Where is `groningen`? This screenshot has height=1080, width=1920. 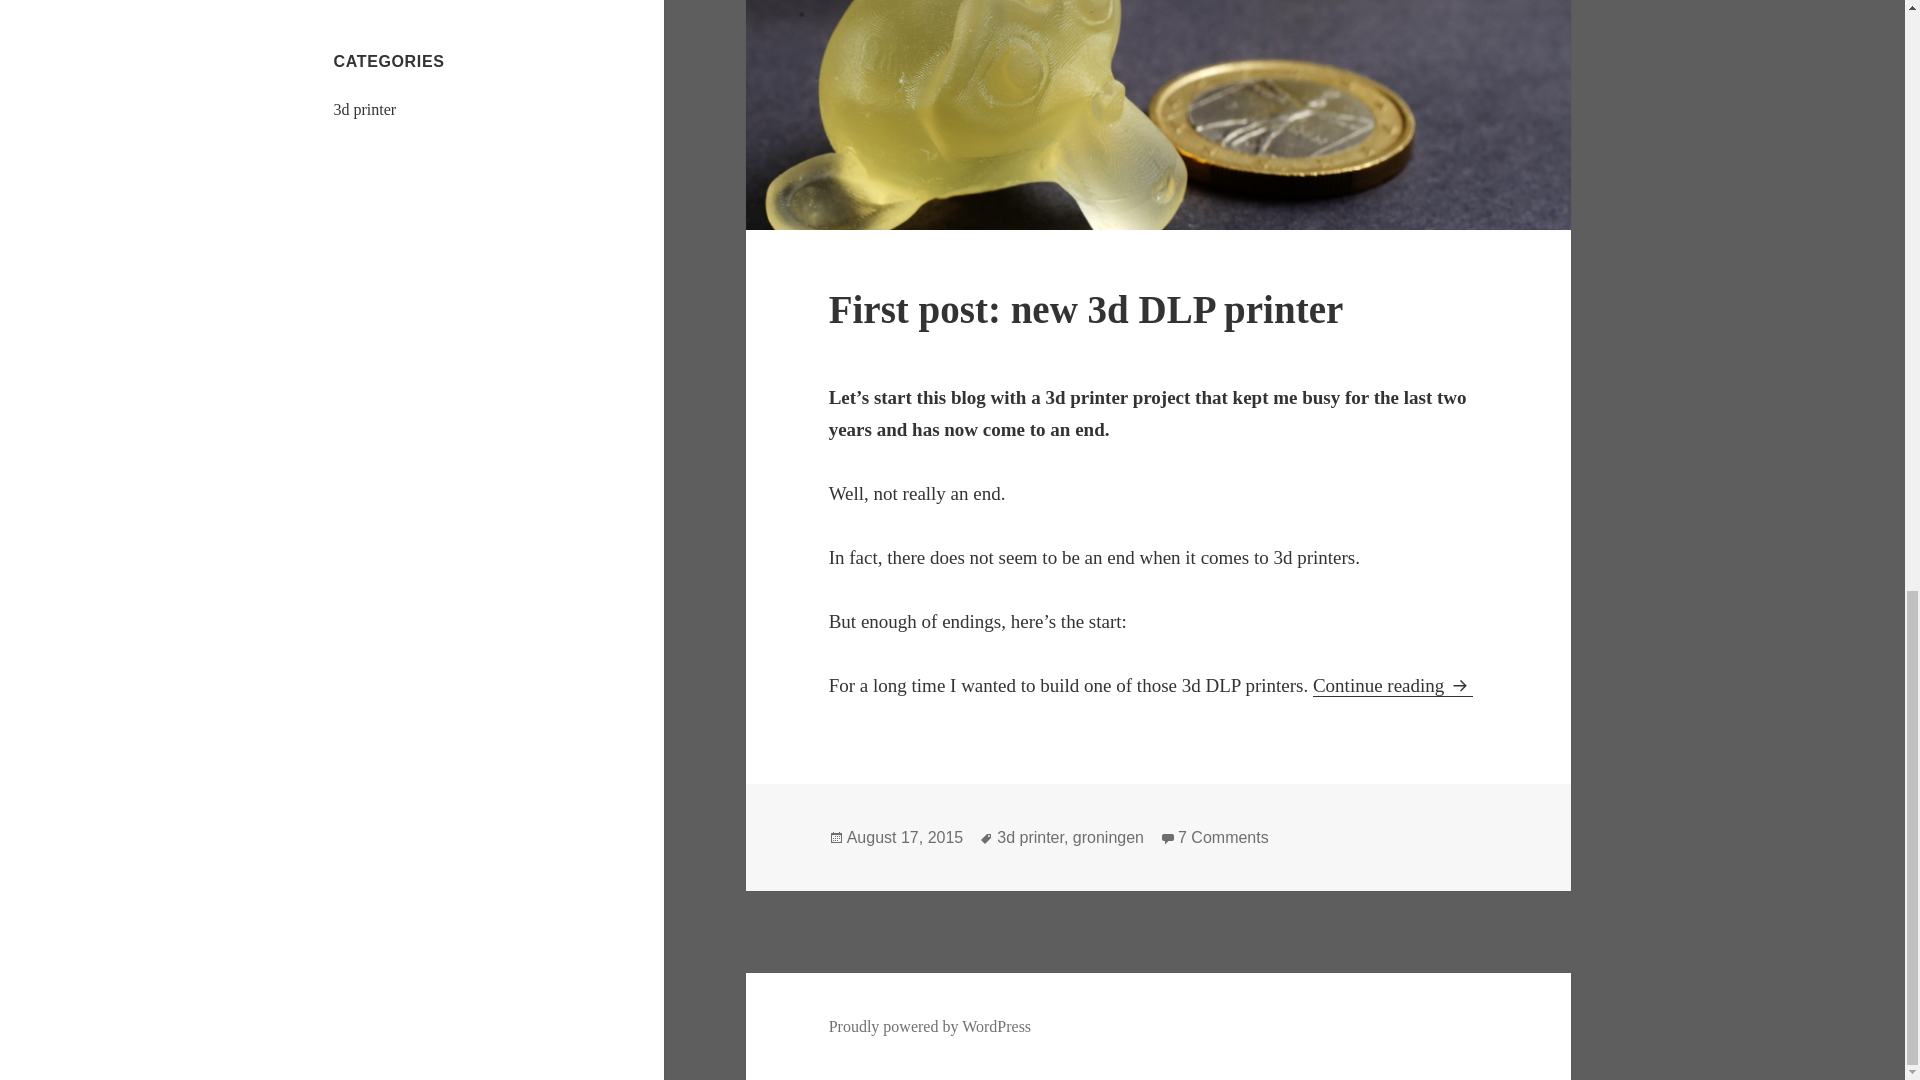
groningen is located at coordinates (1108, 838).